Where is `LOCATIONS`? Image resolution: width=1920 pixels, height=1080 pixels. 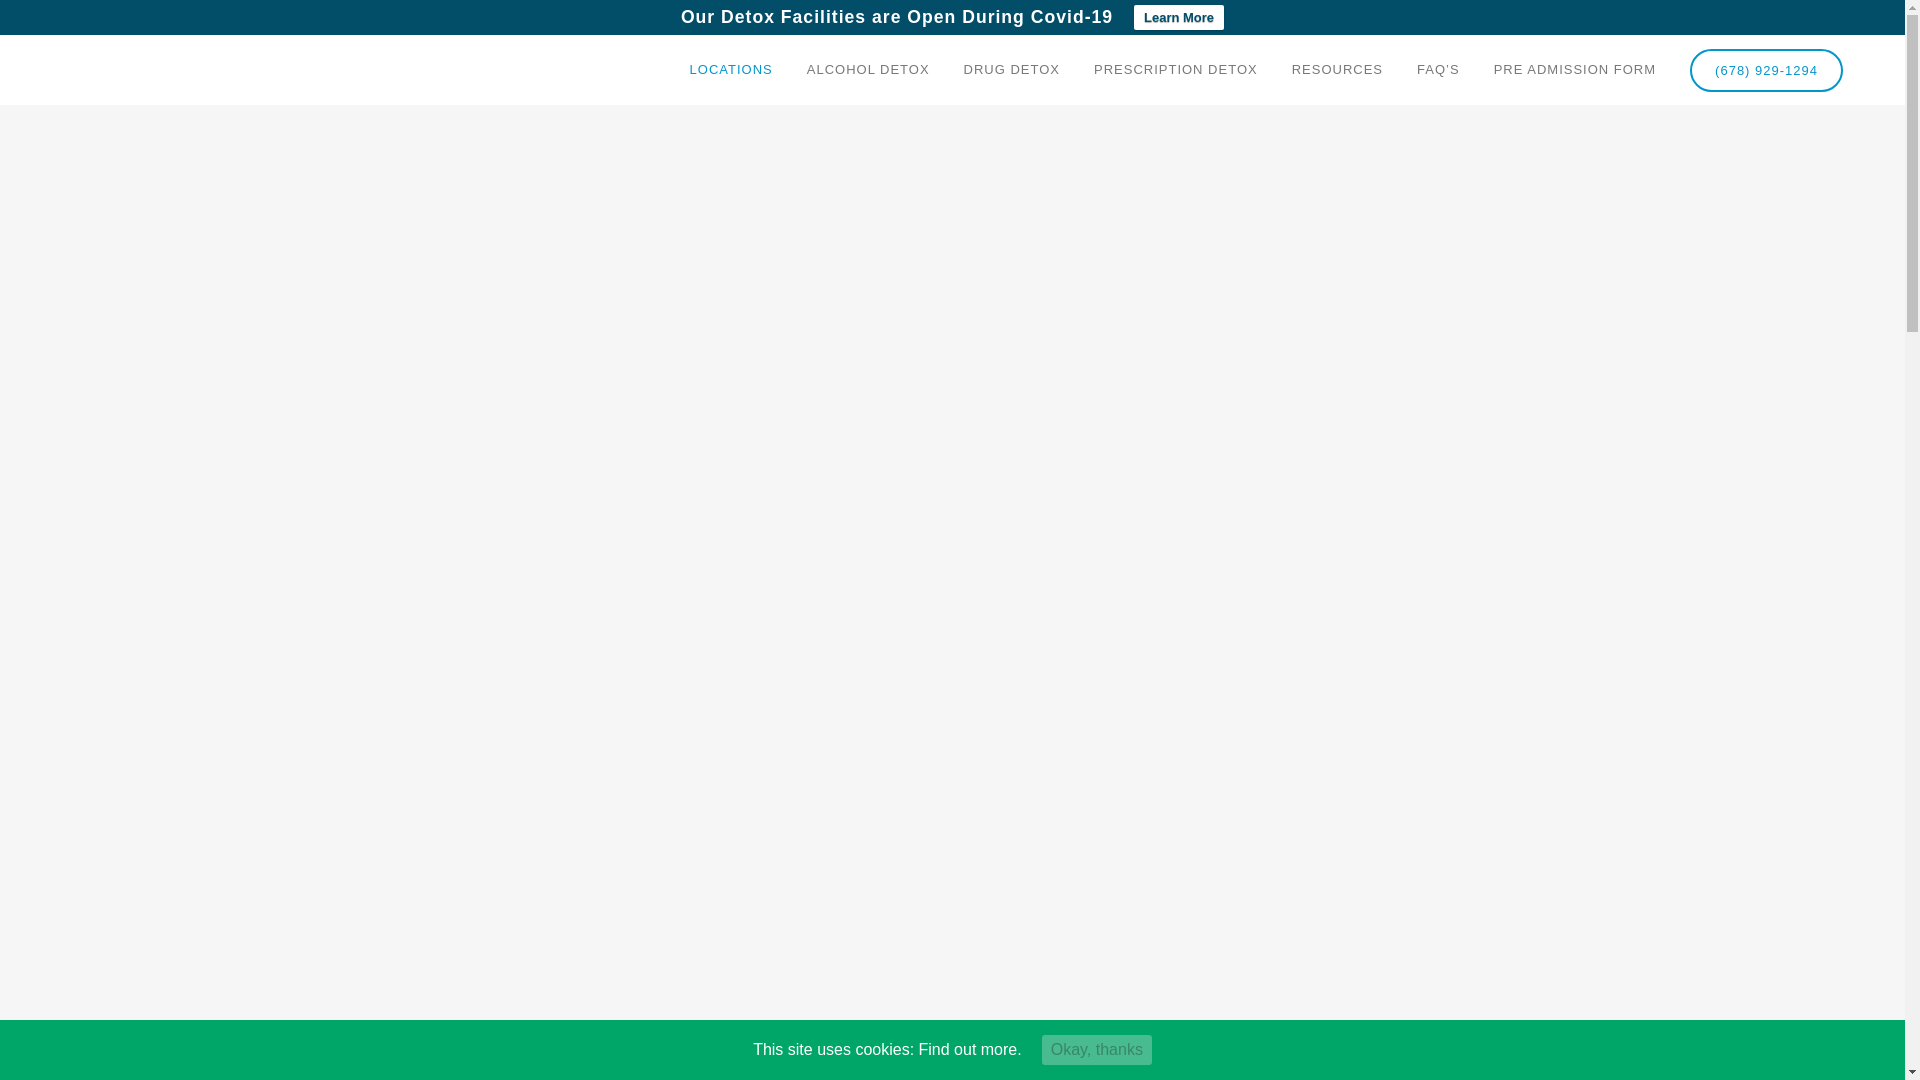
LOCATIONS is located at coordinates (731, 69).